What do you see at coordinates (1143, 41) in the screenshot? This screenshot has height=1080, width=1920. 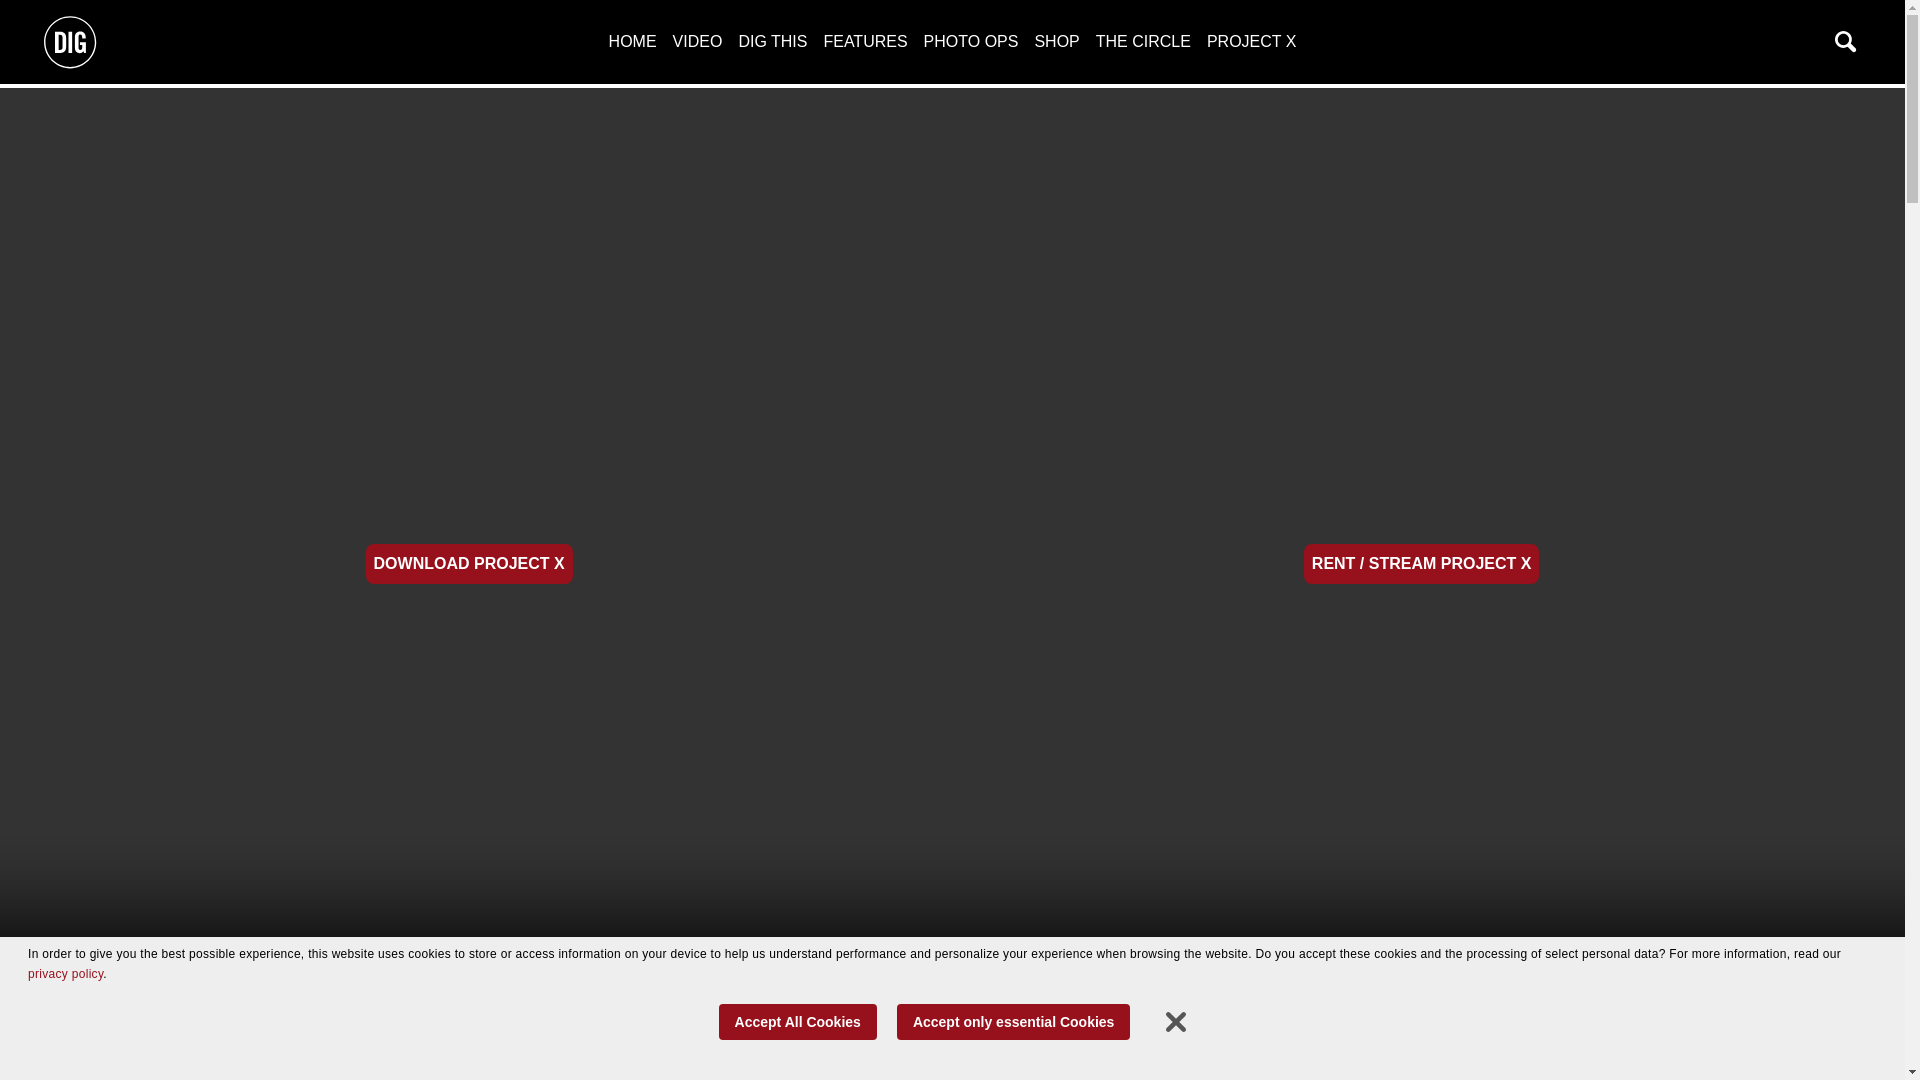 I see `THE CIRCLE` at bounding box center [1143, 41].